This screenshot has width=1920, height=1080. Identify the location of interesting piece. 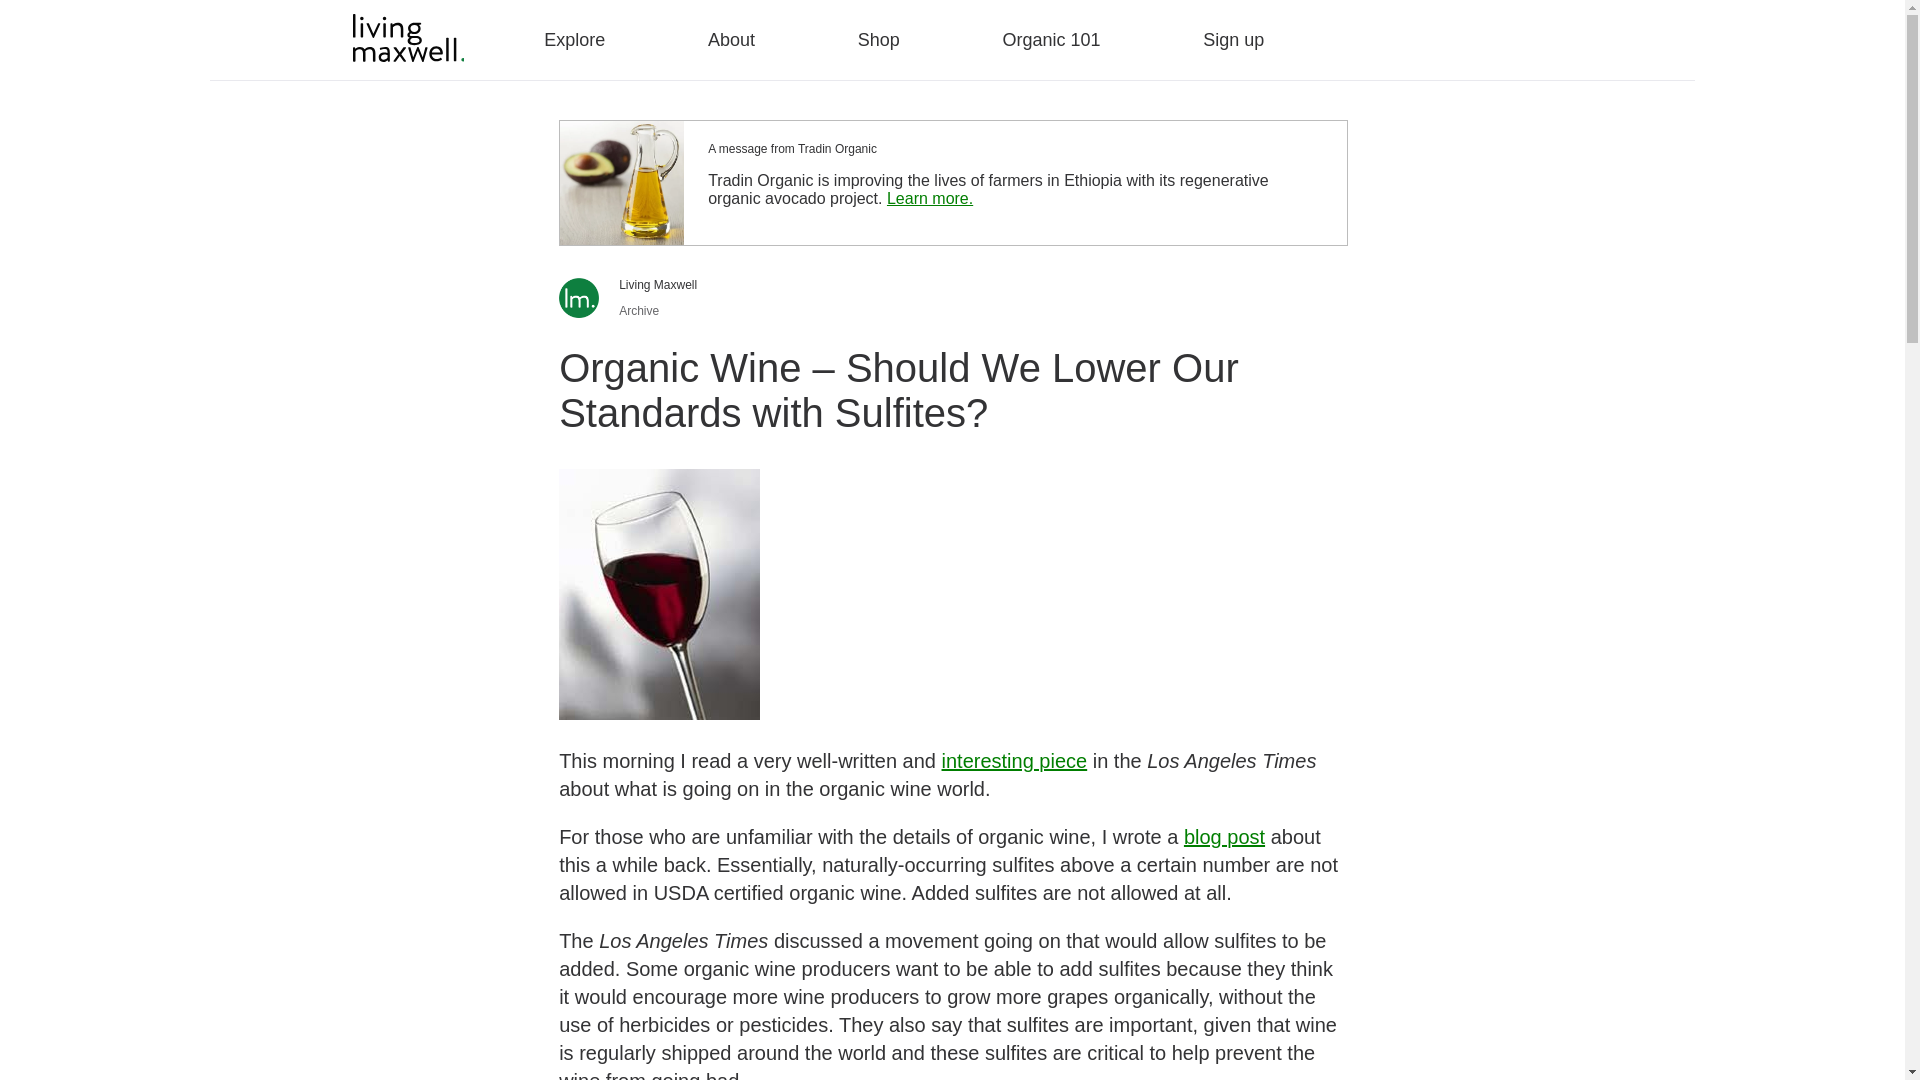
(1015, 760).